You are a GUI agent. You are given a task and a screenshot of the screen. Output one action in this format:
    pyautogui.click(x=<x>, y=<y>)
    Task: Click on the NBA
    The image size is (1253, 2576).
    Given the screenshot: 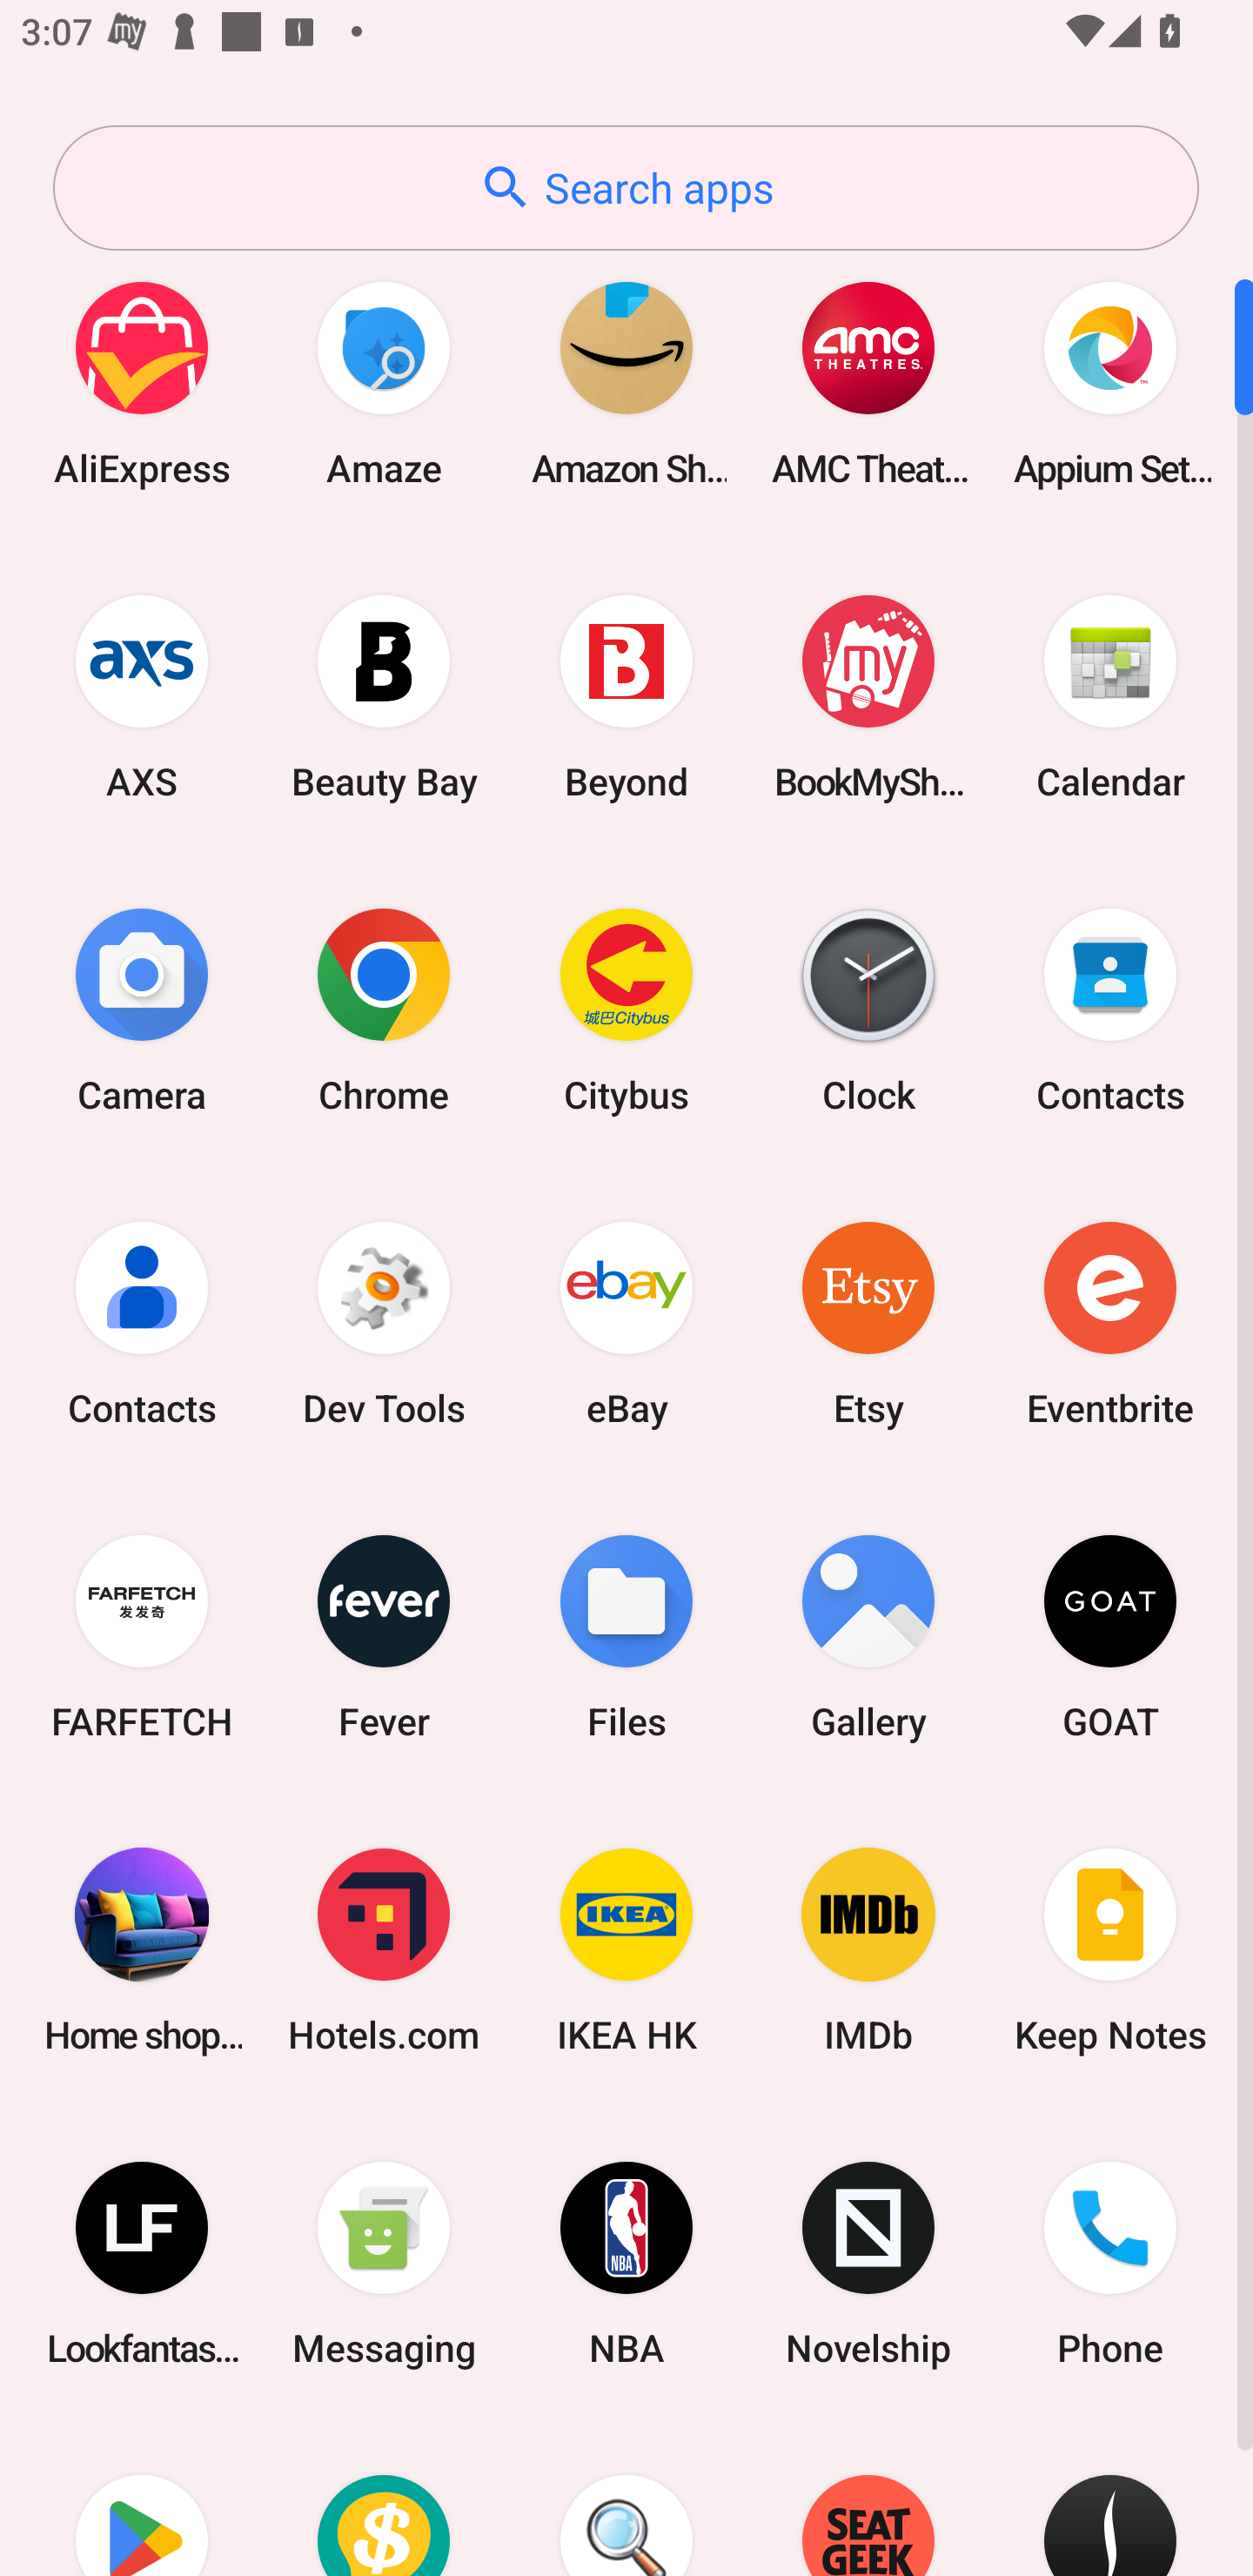 What is the action you would take?
    pyautogui.click(x=626, y=2264)
    